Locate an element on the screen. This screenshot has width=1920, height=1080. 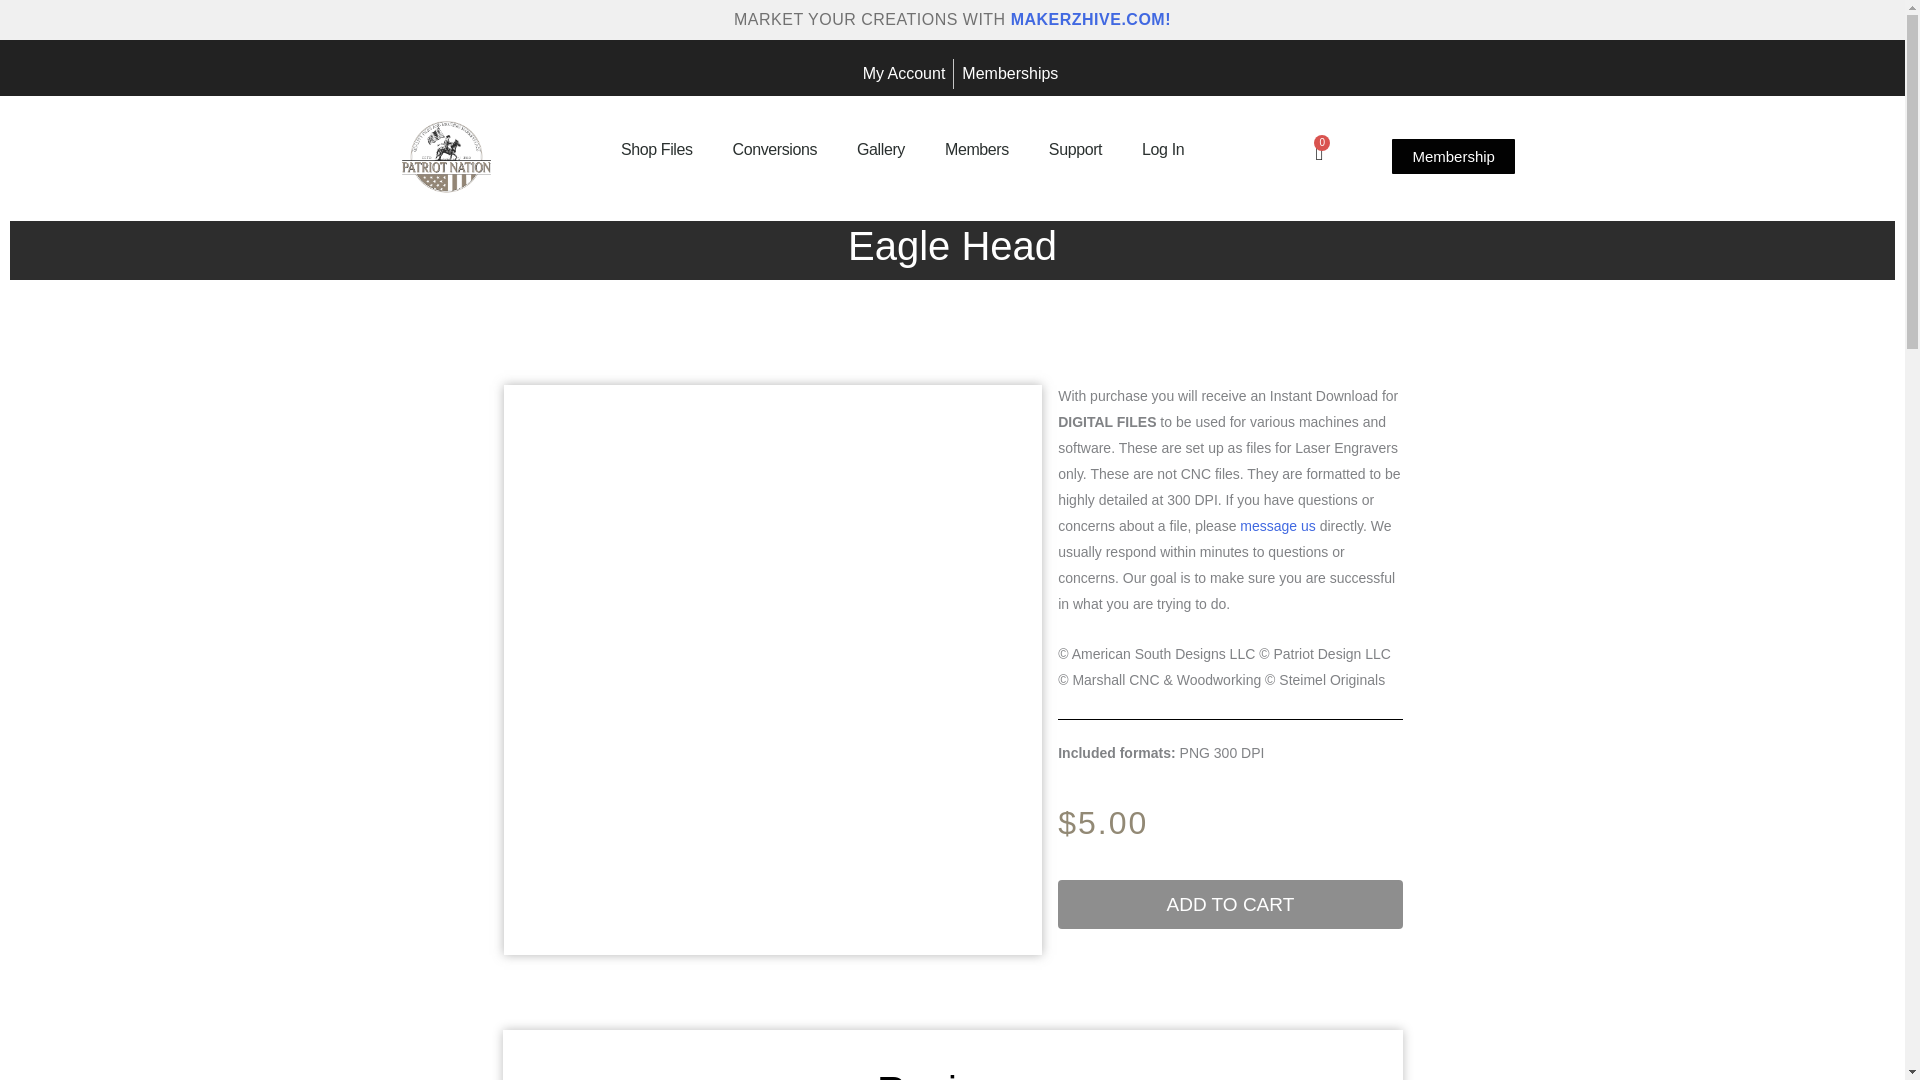
Membership is located at coordinates (1453, 156).